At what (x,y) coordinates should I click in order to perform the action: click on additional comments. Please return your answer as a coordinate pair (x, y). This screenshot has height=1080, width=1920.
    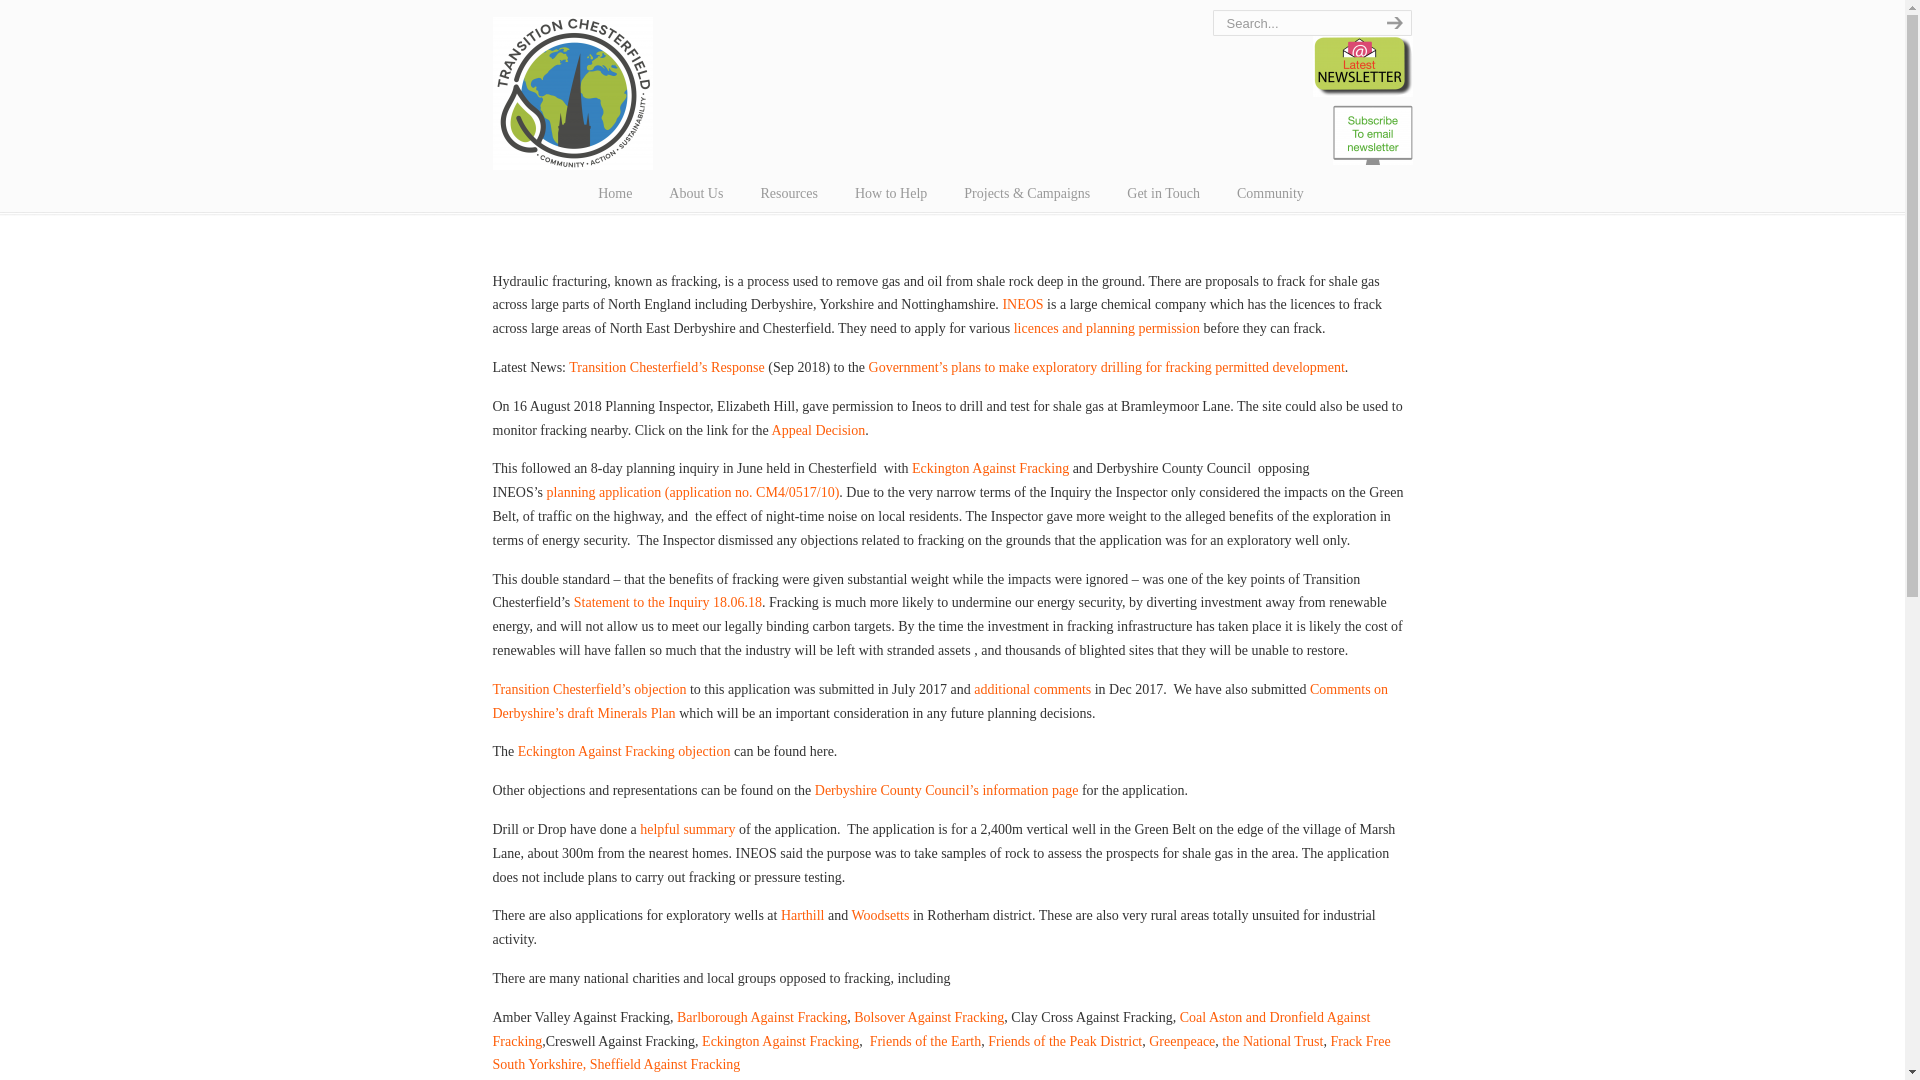
    Looking at the image, I should click on (1032, 688).